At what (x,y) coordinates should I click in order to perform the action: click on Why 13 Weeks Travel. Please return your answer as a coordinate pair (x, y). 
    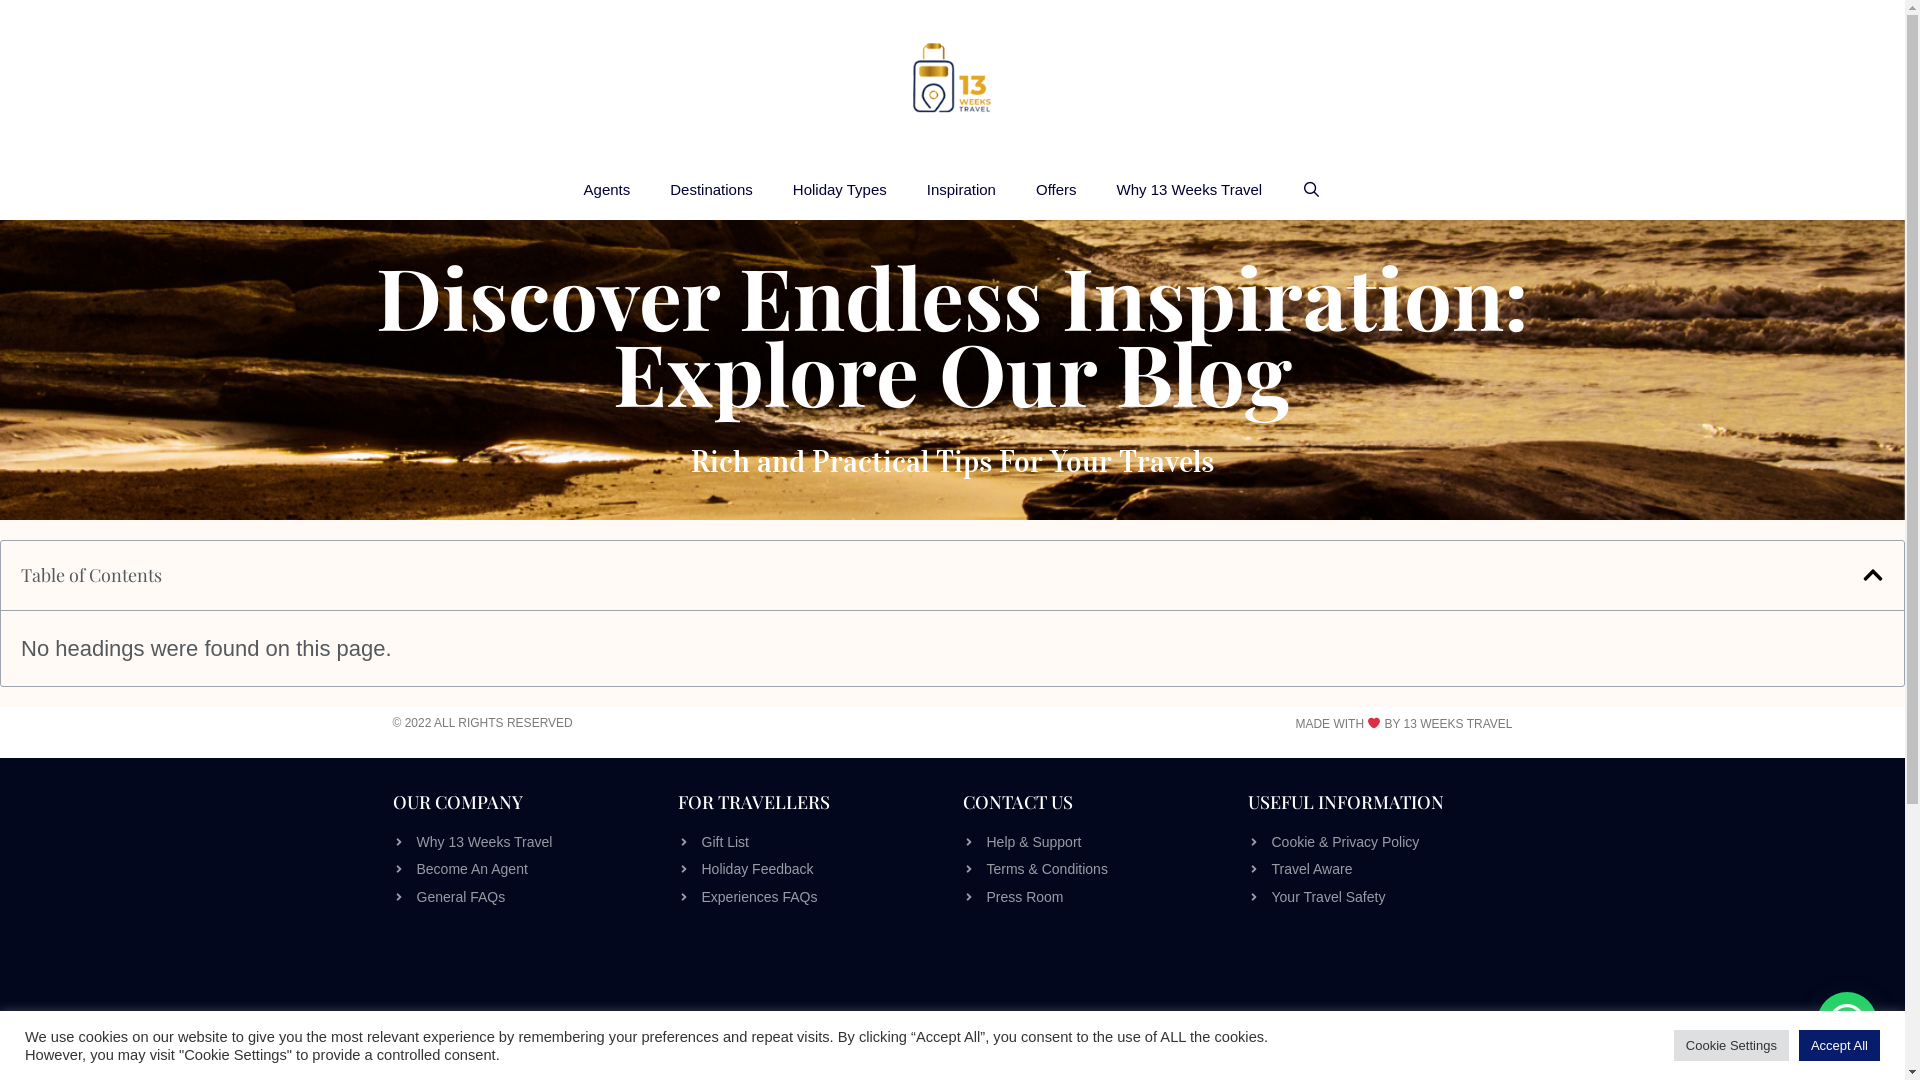
    Looking at the image, I should click on (1190, 190).